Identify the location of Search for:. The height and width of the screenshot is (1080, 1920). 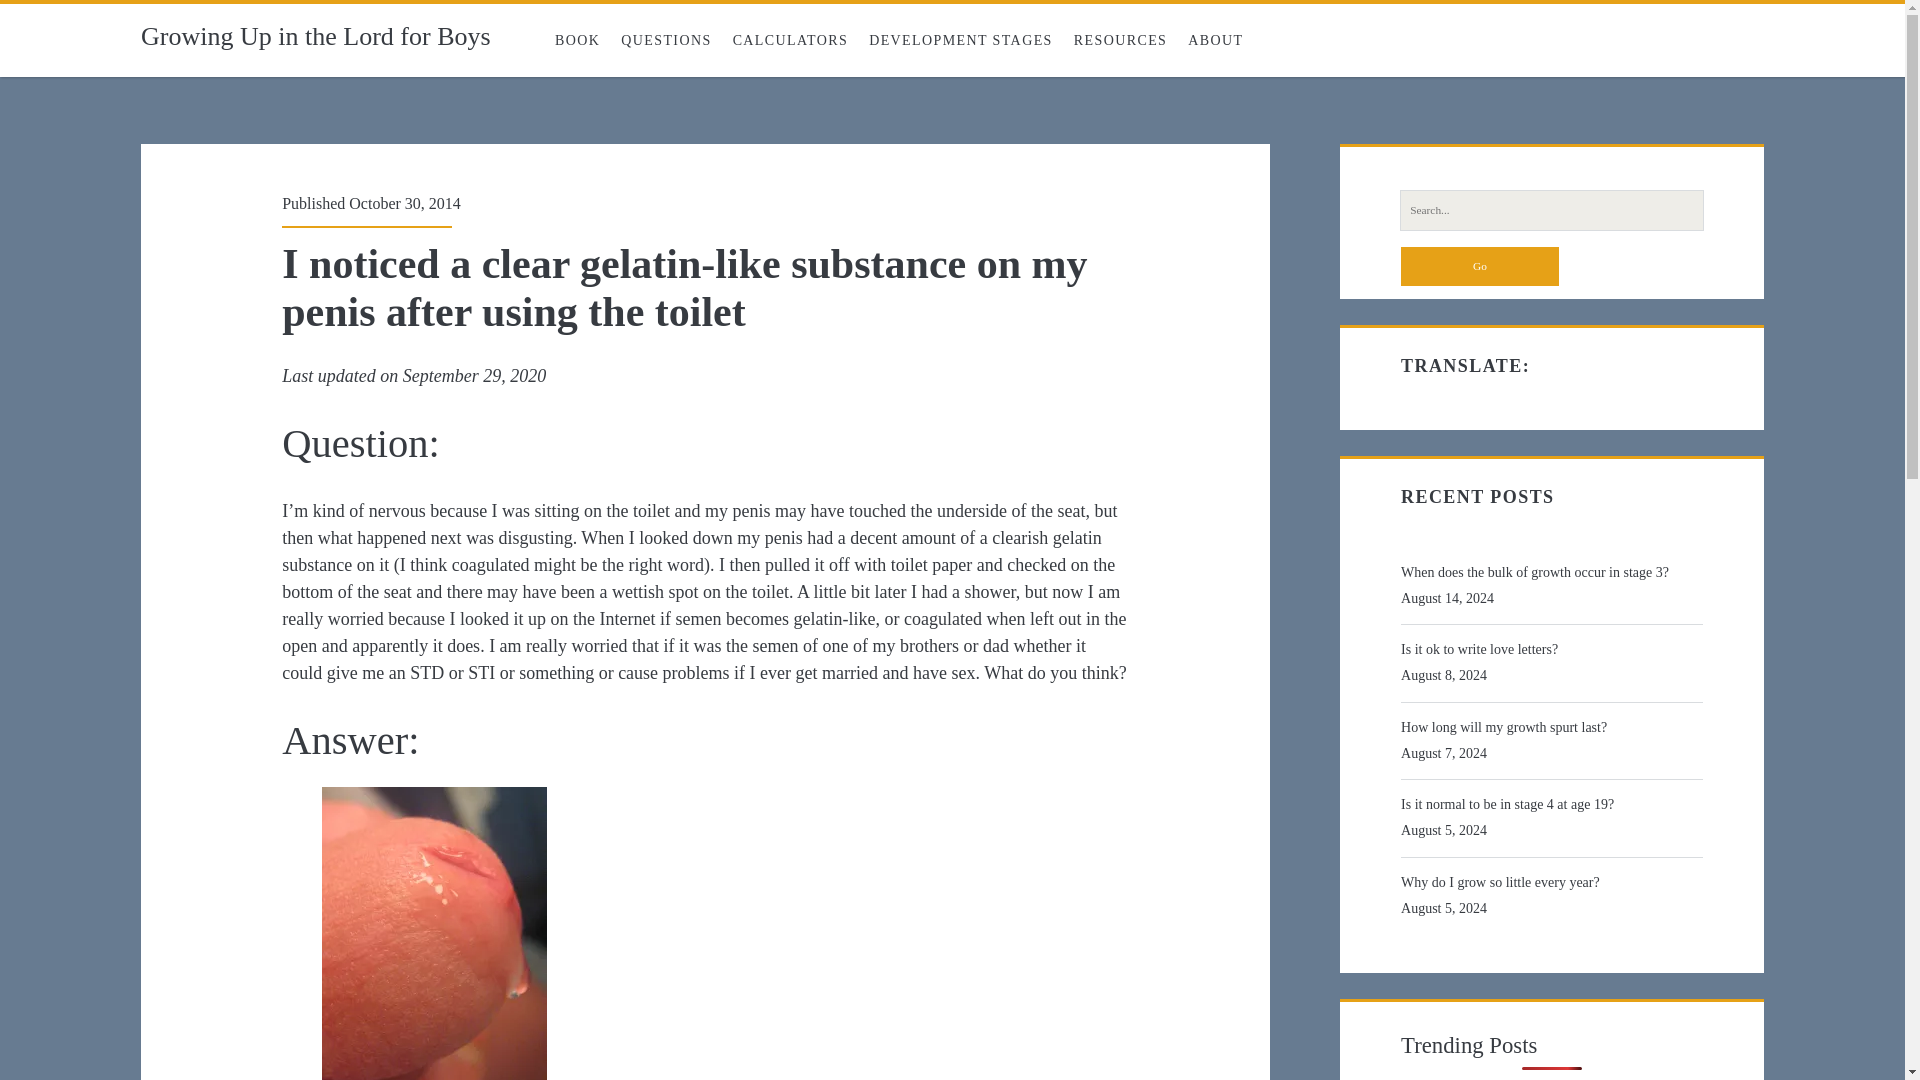
(1552, 210).